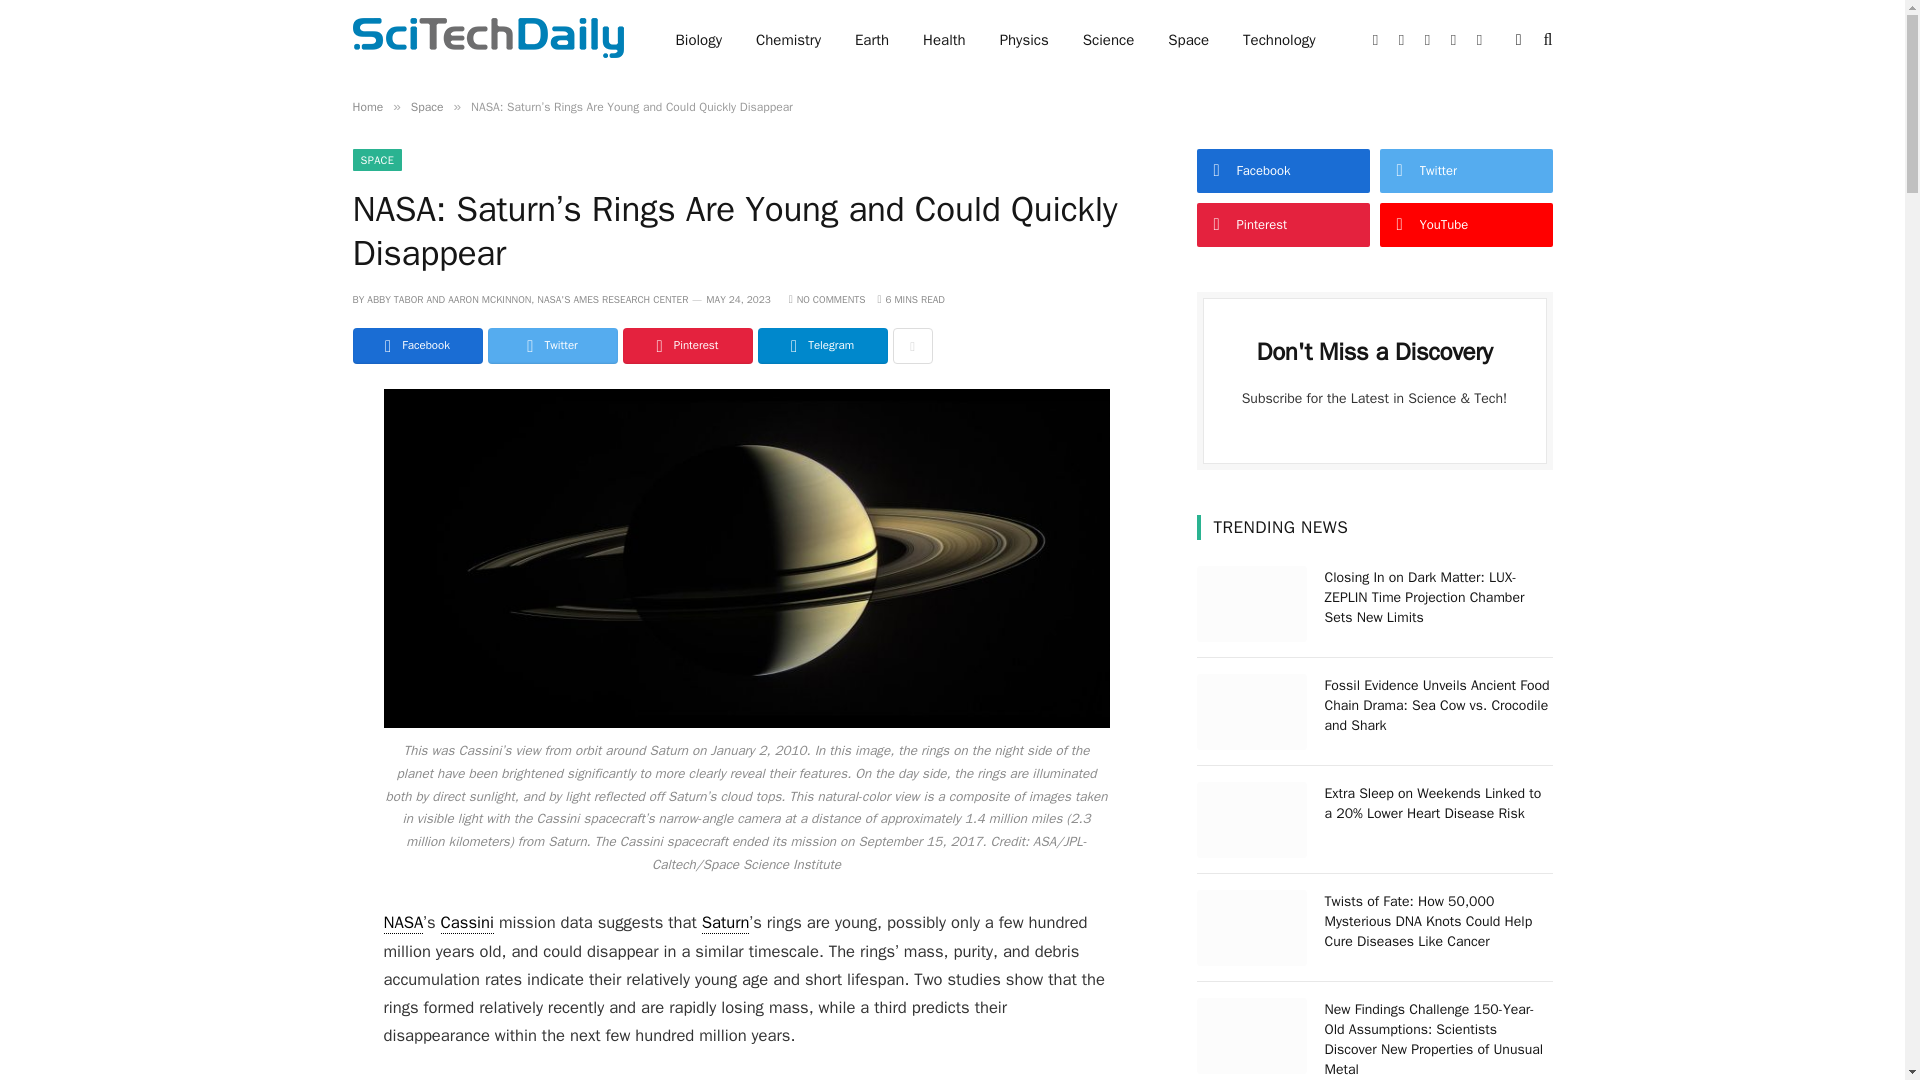 This screenshot has width=1920, height=1080. What do you see at coordinates (944, 40) in the screenshot?
I see `Health` at bounding box center [944, 40].